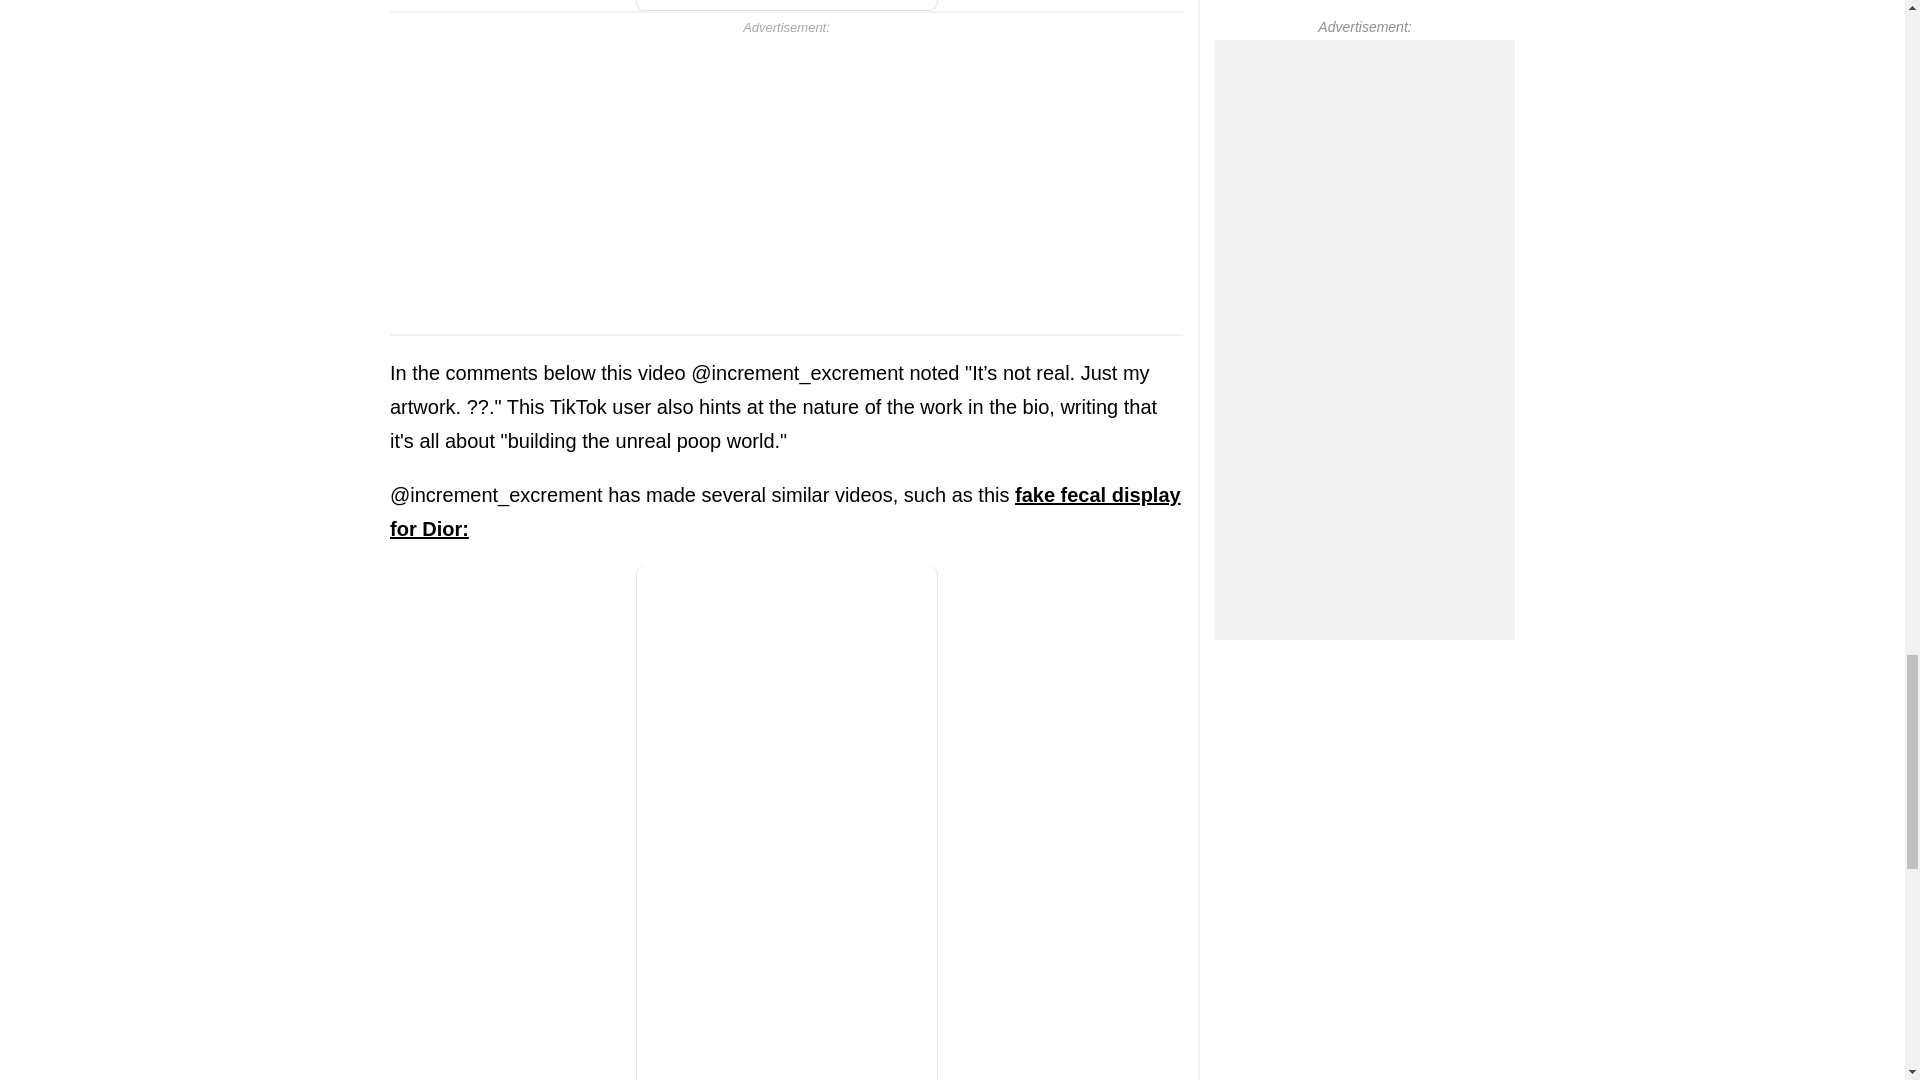 This screenshot has width=1920, height=1080. What do you see at coordinates (784, 512) in the screenshot?
I see `fake fecal display for Dior:` at bounding box center [784, 512].